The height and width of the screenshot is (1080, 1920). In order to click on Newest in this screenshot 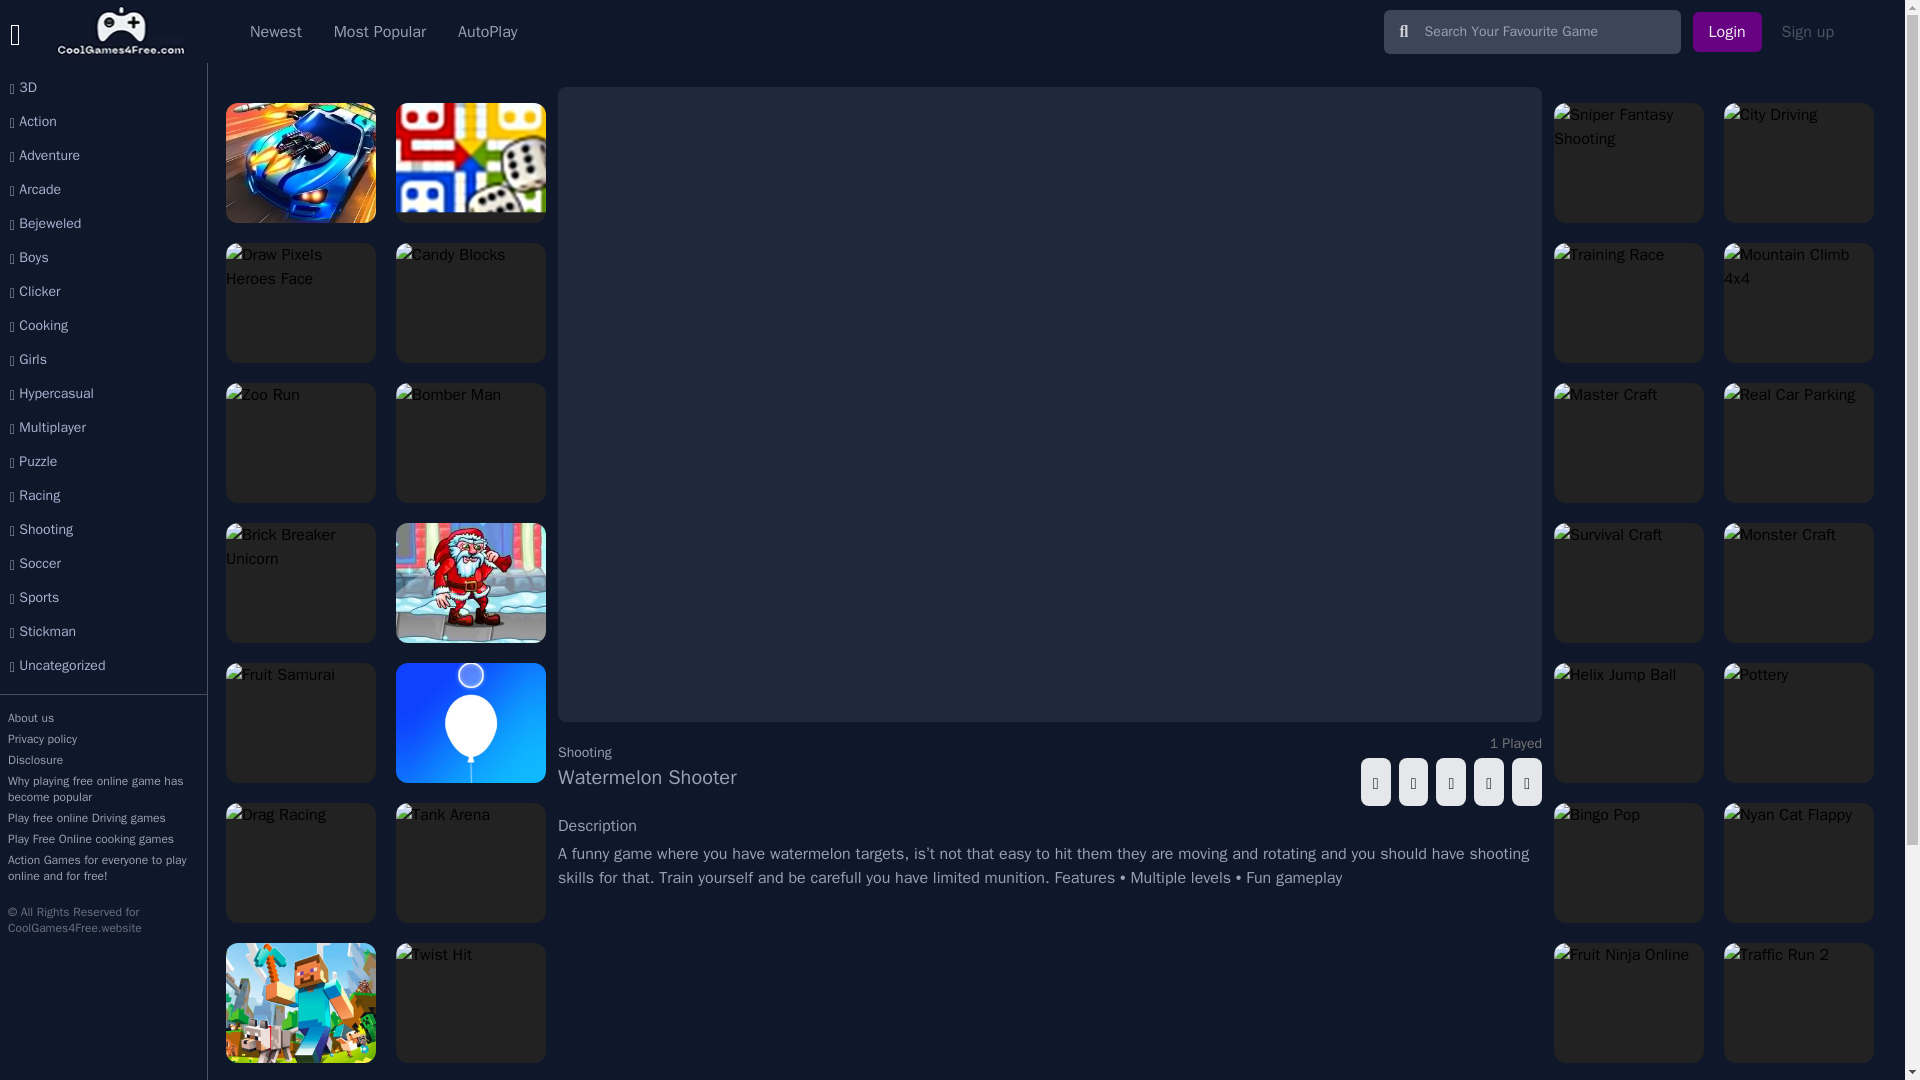, I will do `click(276, 32)`.